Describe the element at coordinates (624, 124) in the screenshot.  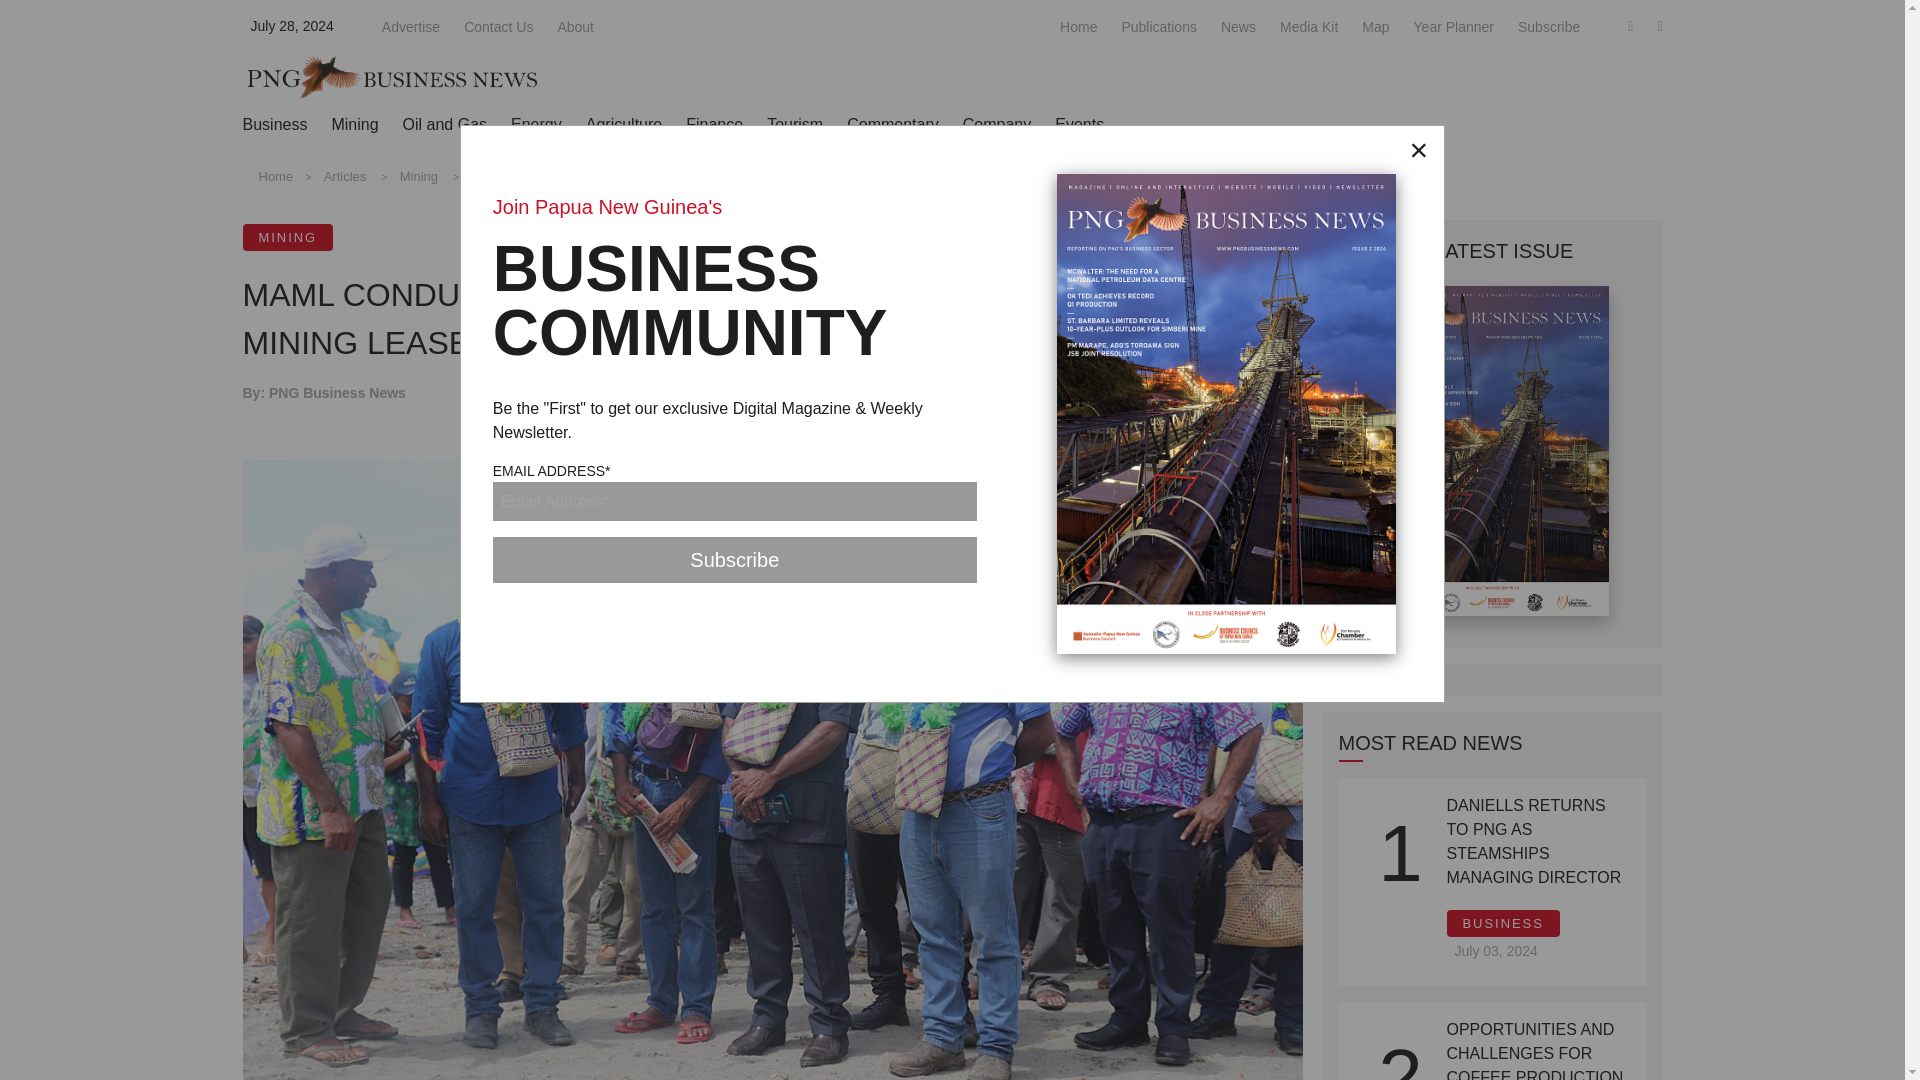
I see `Agriculture` at that location.